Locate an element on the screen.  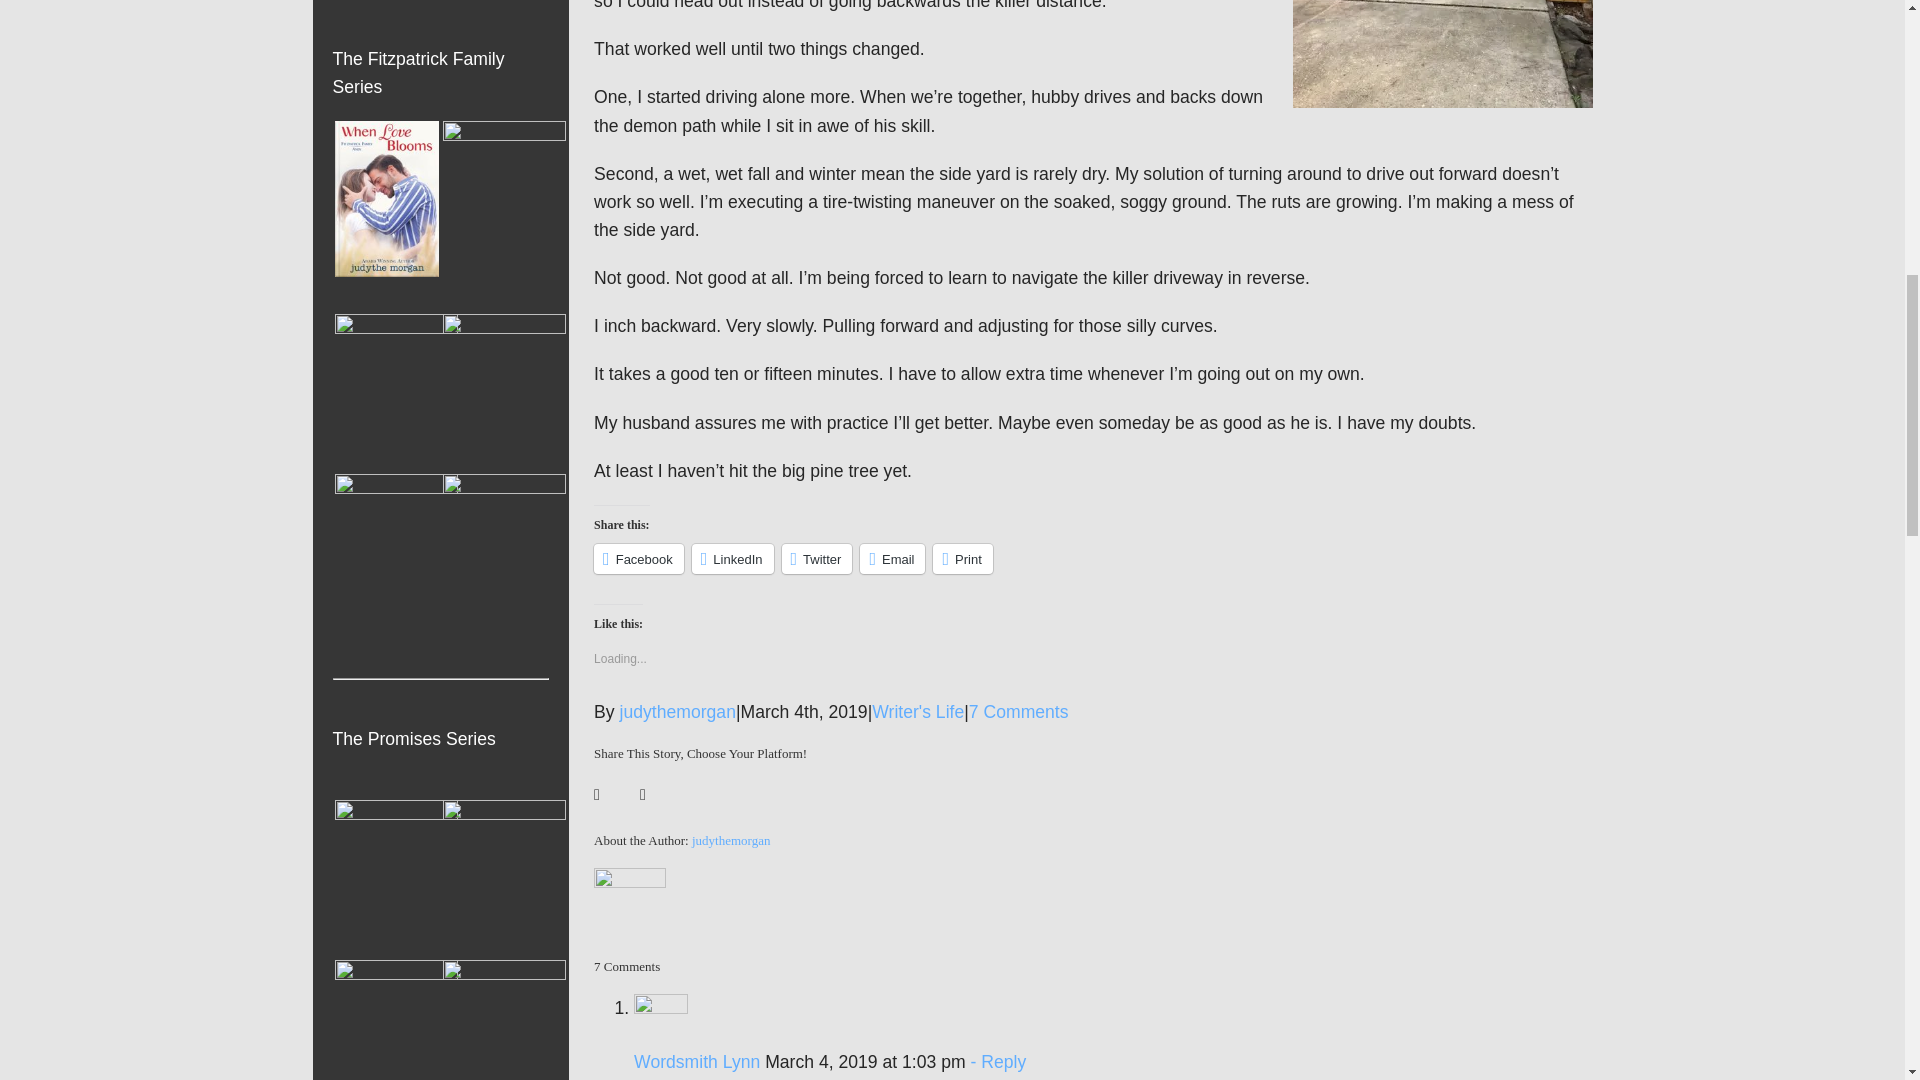
judythemorgan is located at coordinates (678, 712).